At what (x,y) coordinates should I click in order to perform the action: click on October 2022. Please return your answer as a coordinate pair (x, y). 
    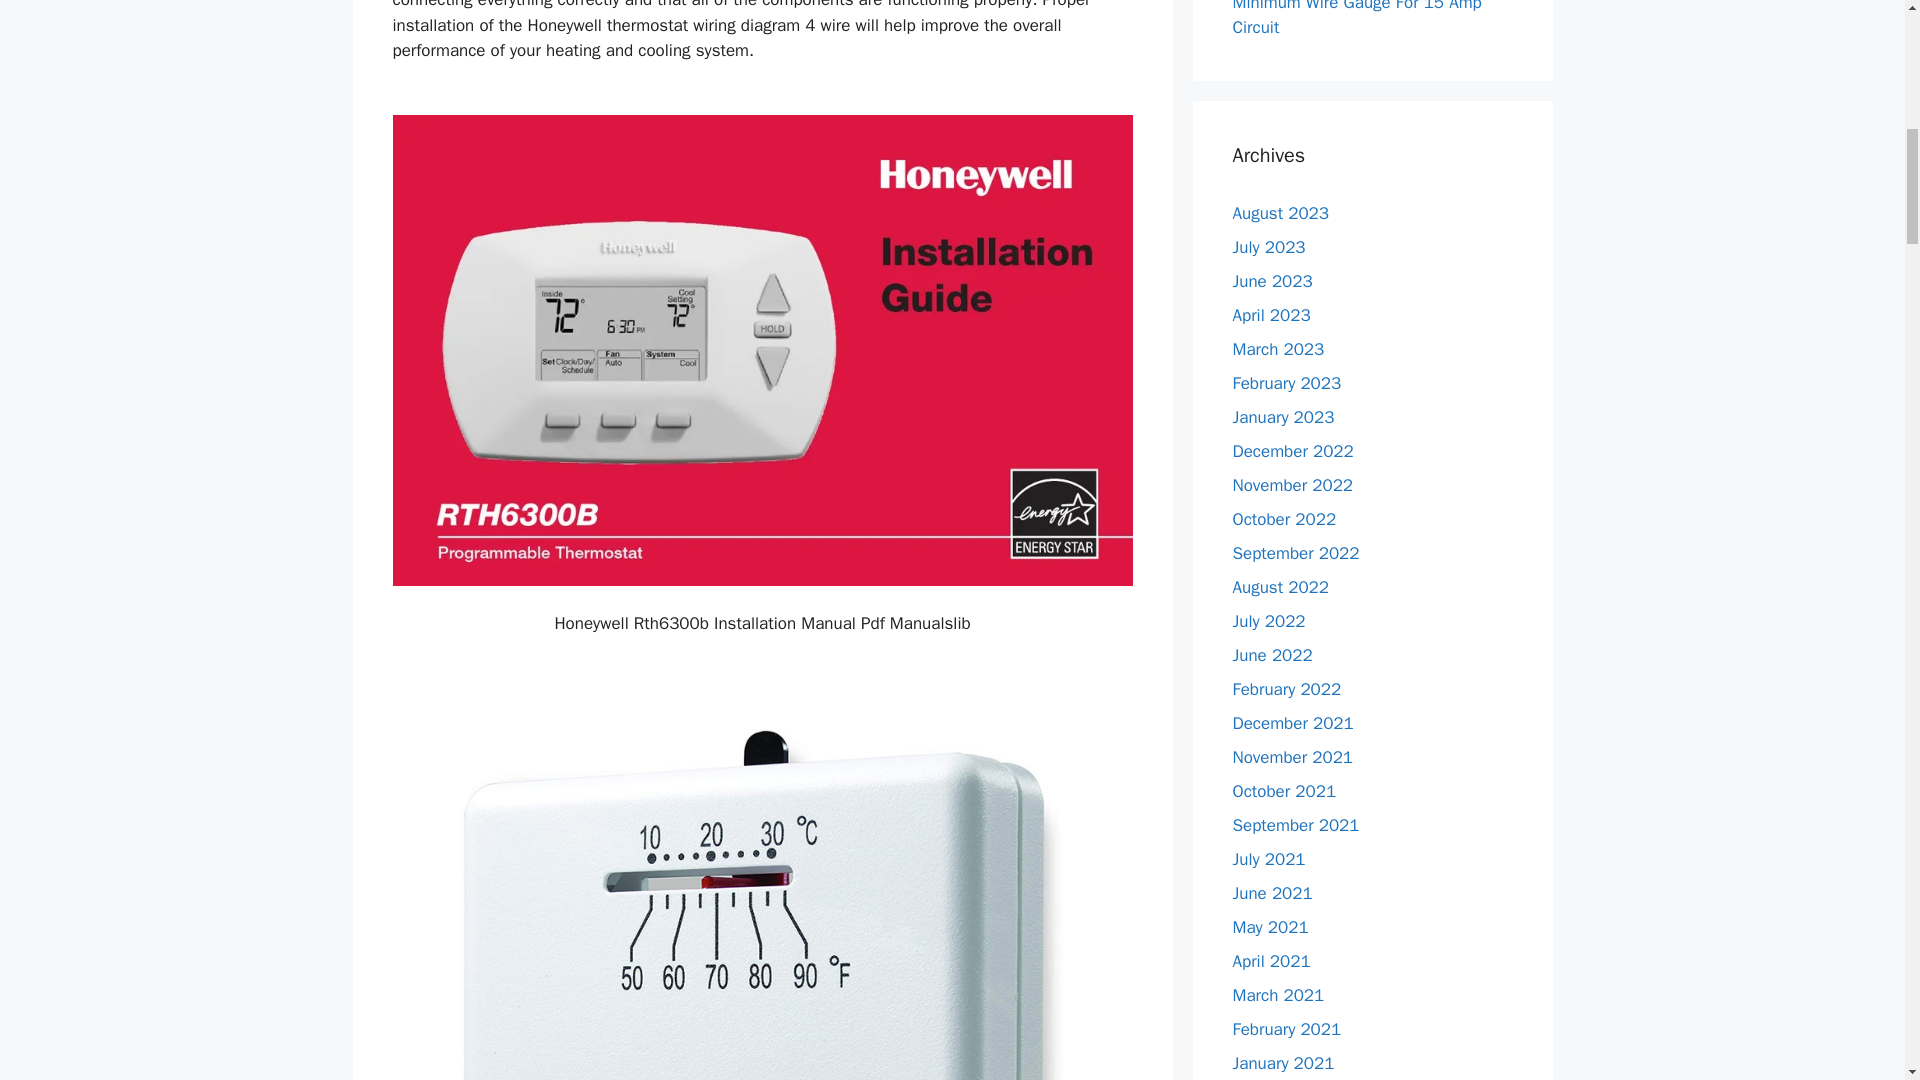
    Looking at the image, I should click on (1284, 518).